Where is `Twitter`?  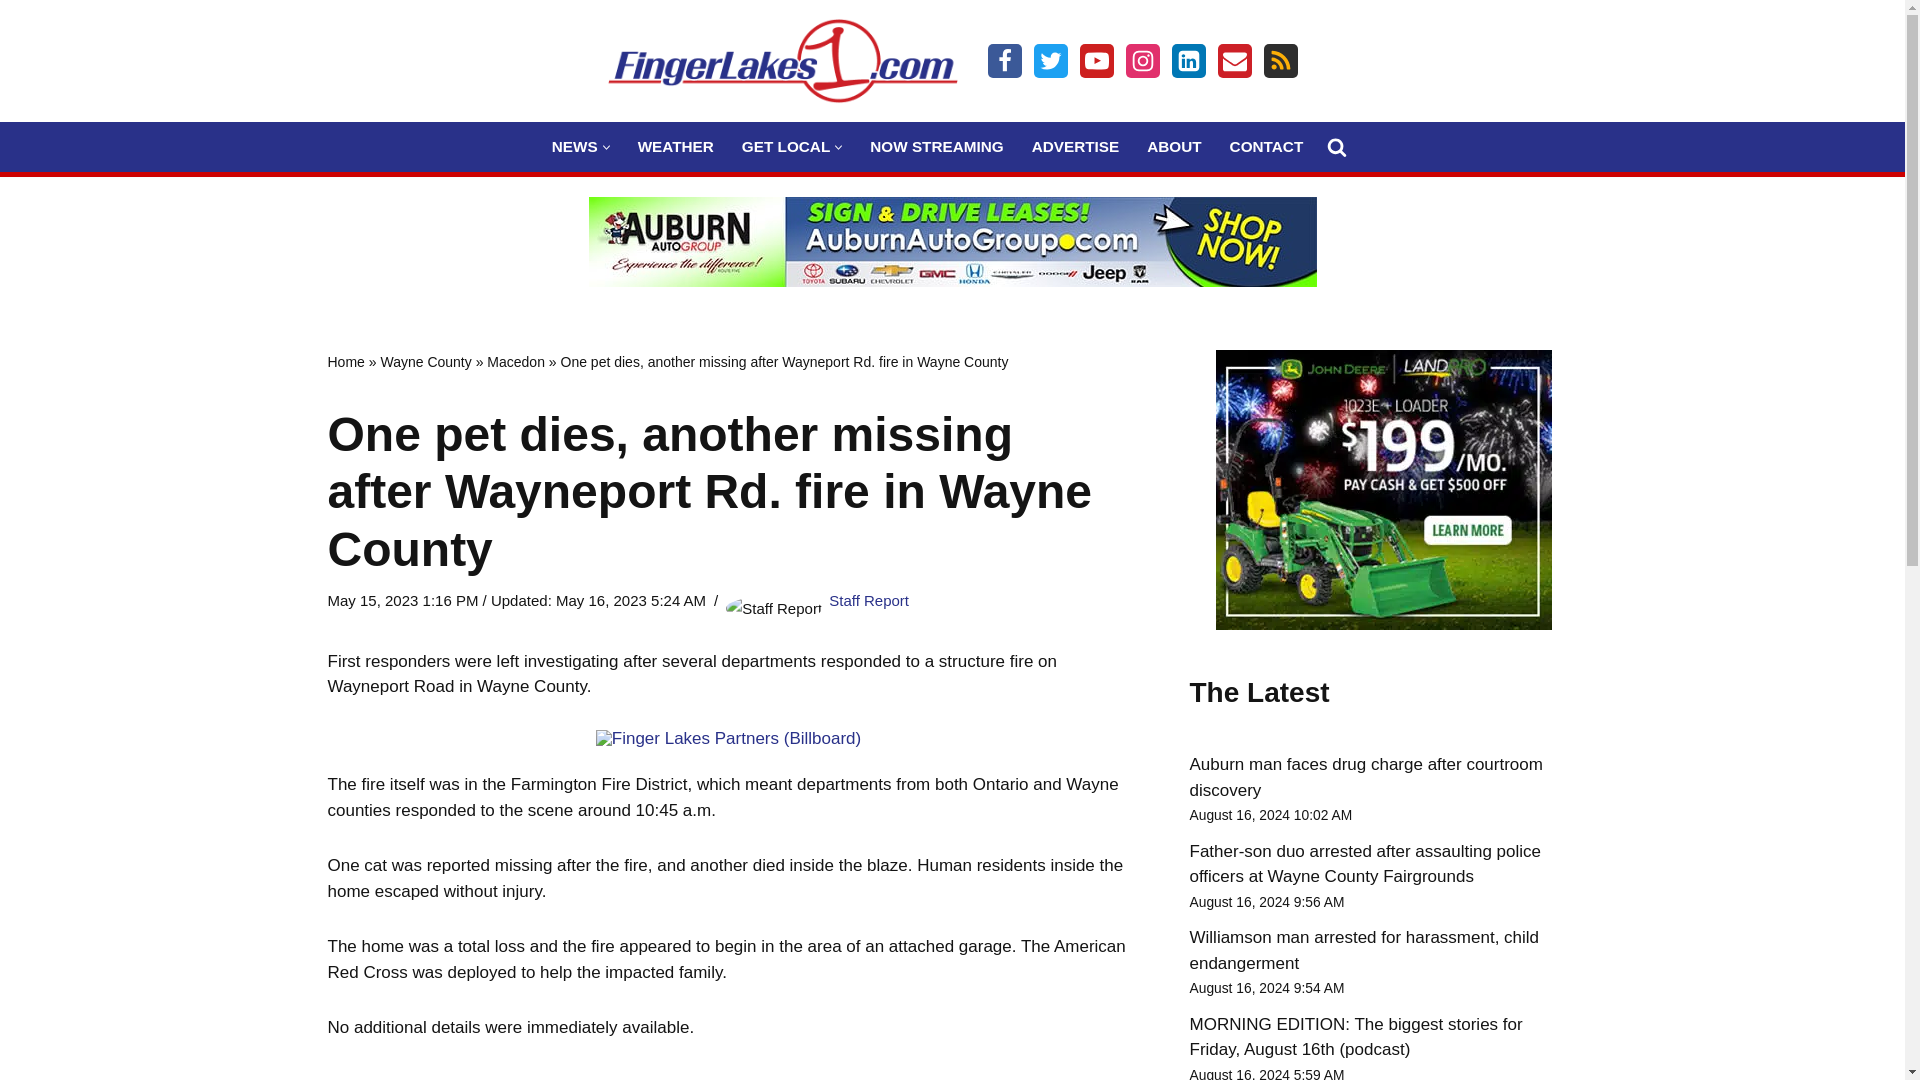
Twitter is located at coordinates (1050, 60).